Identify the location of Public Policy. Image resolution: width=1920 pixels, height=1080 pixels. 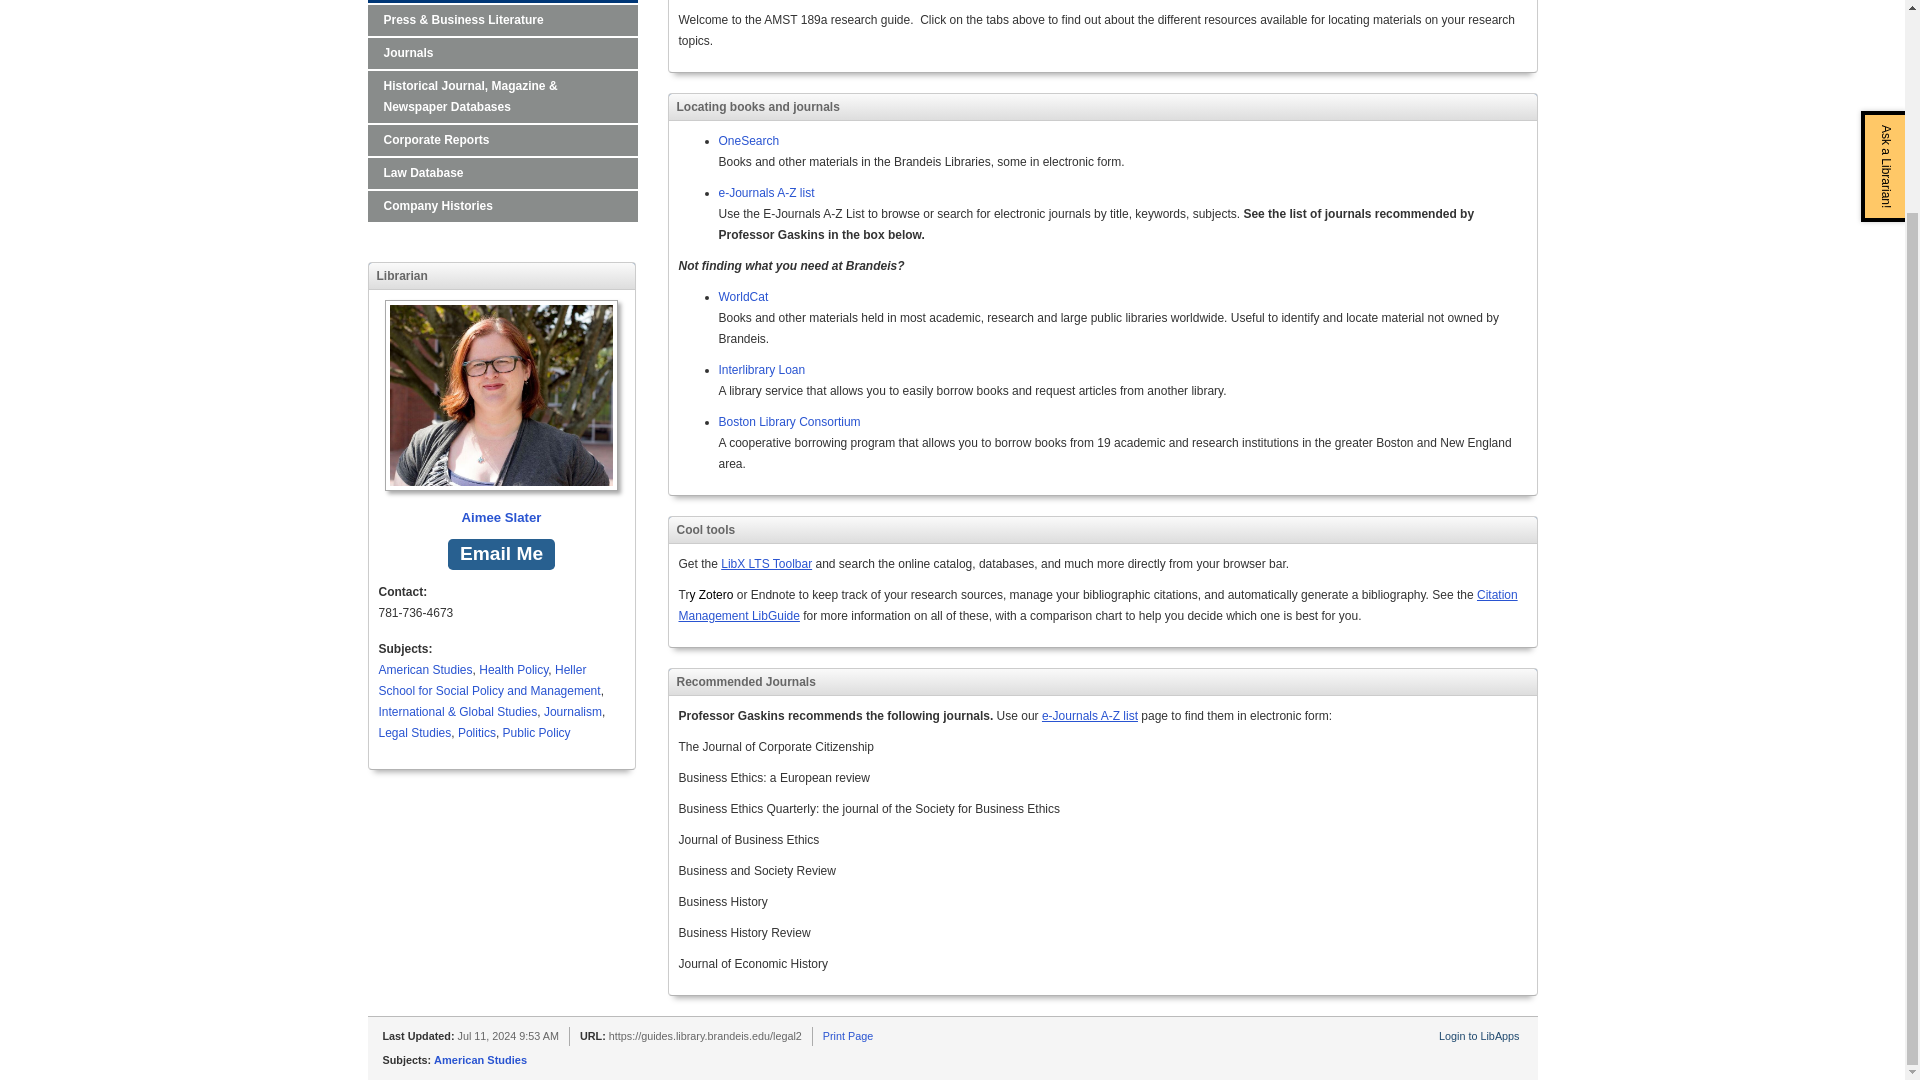
(536, 732).